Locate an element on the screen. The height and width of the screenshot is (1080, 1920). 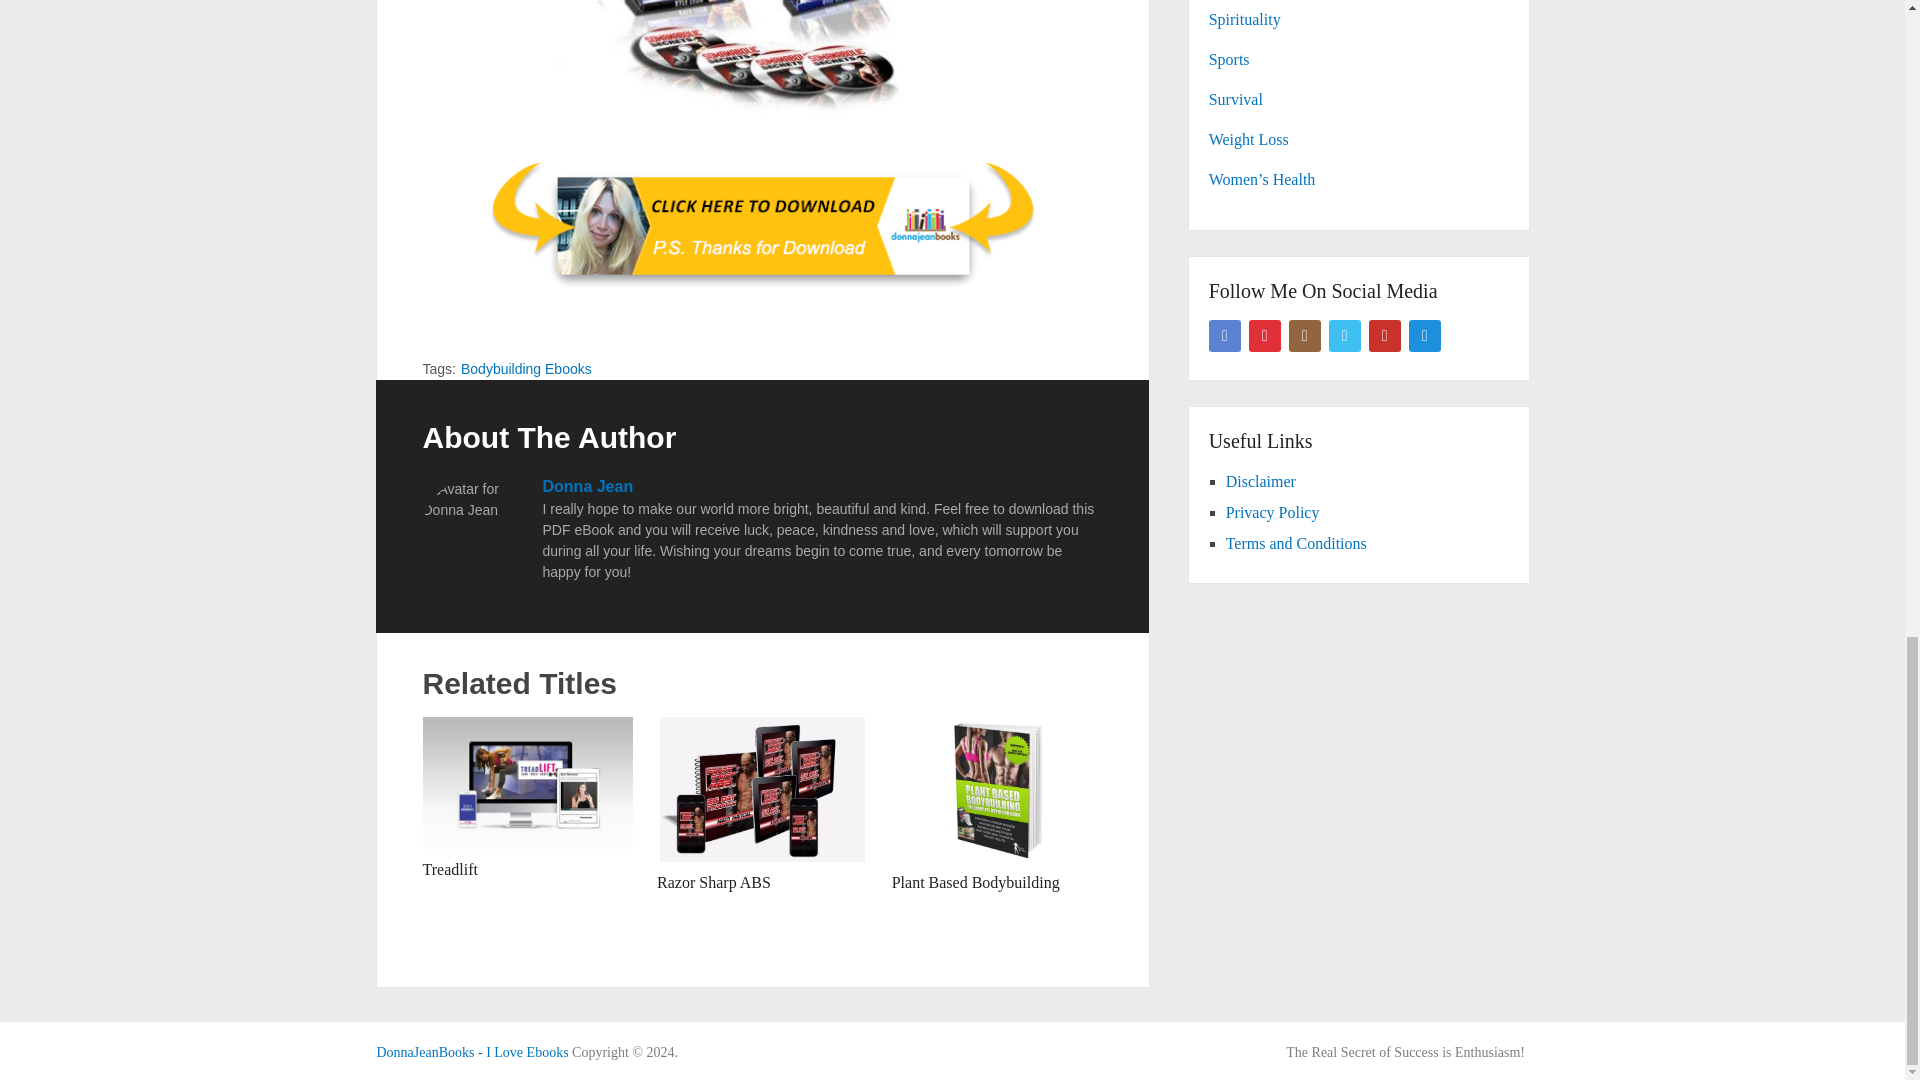
Plant Based Bodybuilding is located at coordinates (976, 882).